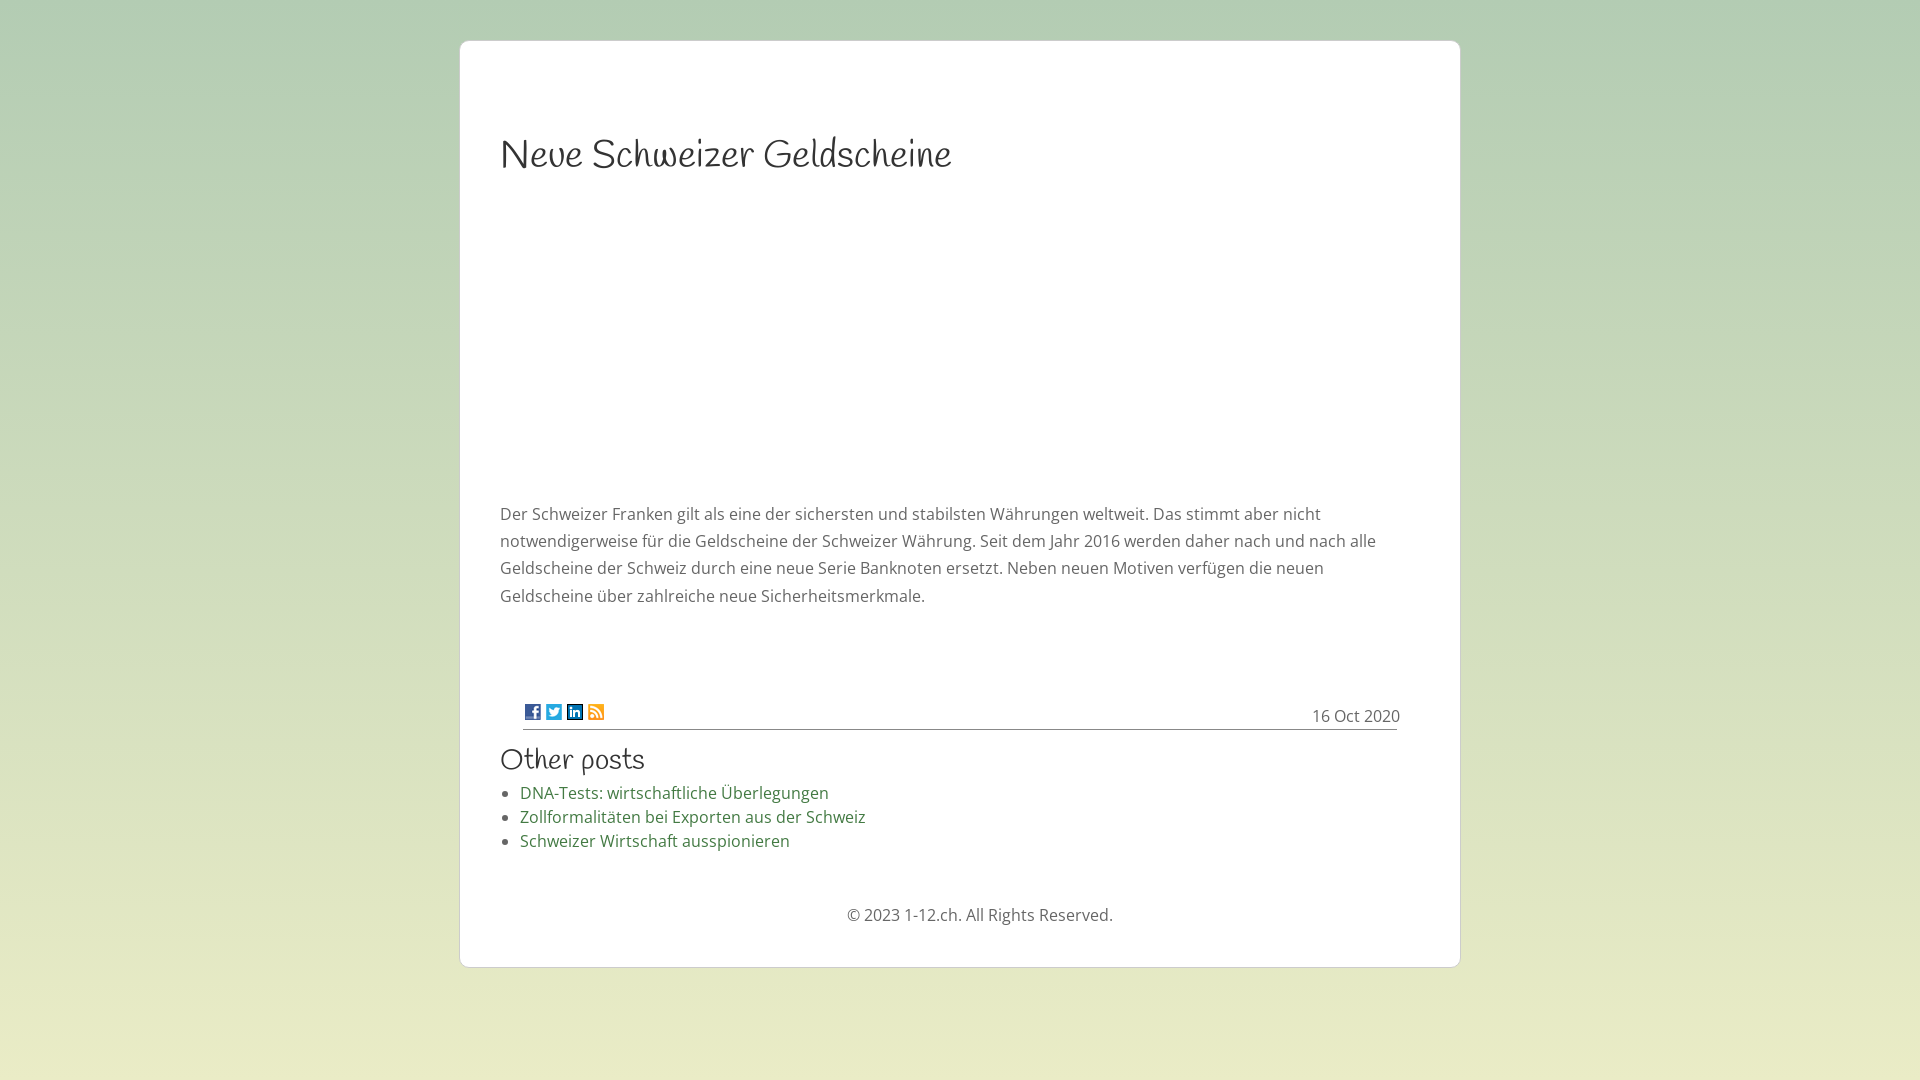 The width and height of the screenshot is (1920, 1080). Describe the element at coordinates (596, 712) in the screenshot. I see `RSS` at that location.